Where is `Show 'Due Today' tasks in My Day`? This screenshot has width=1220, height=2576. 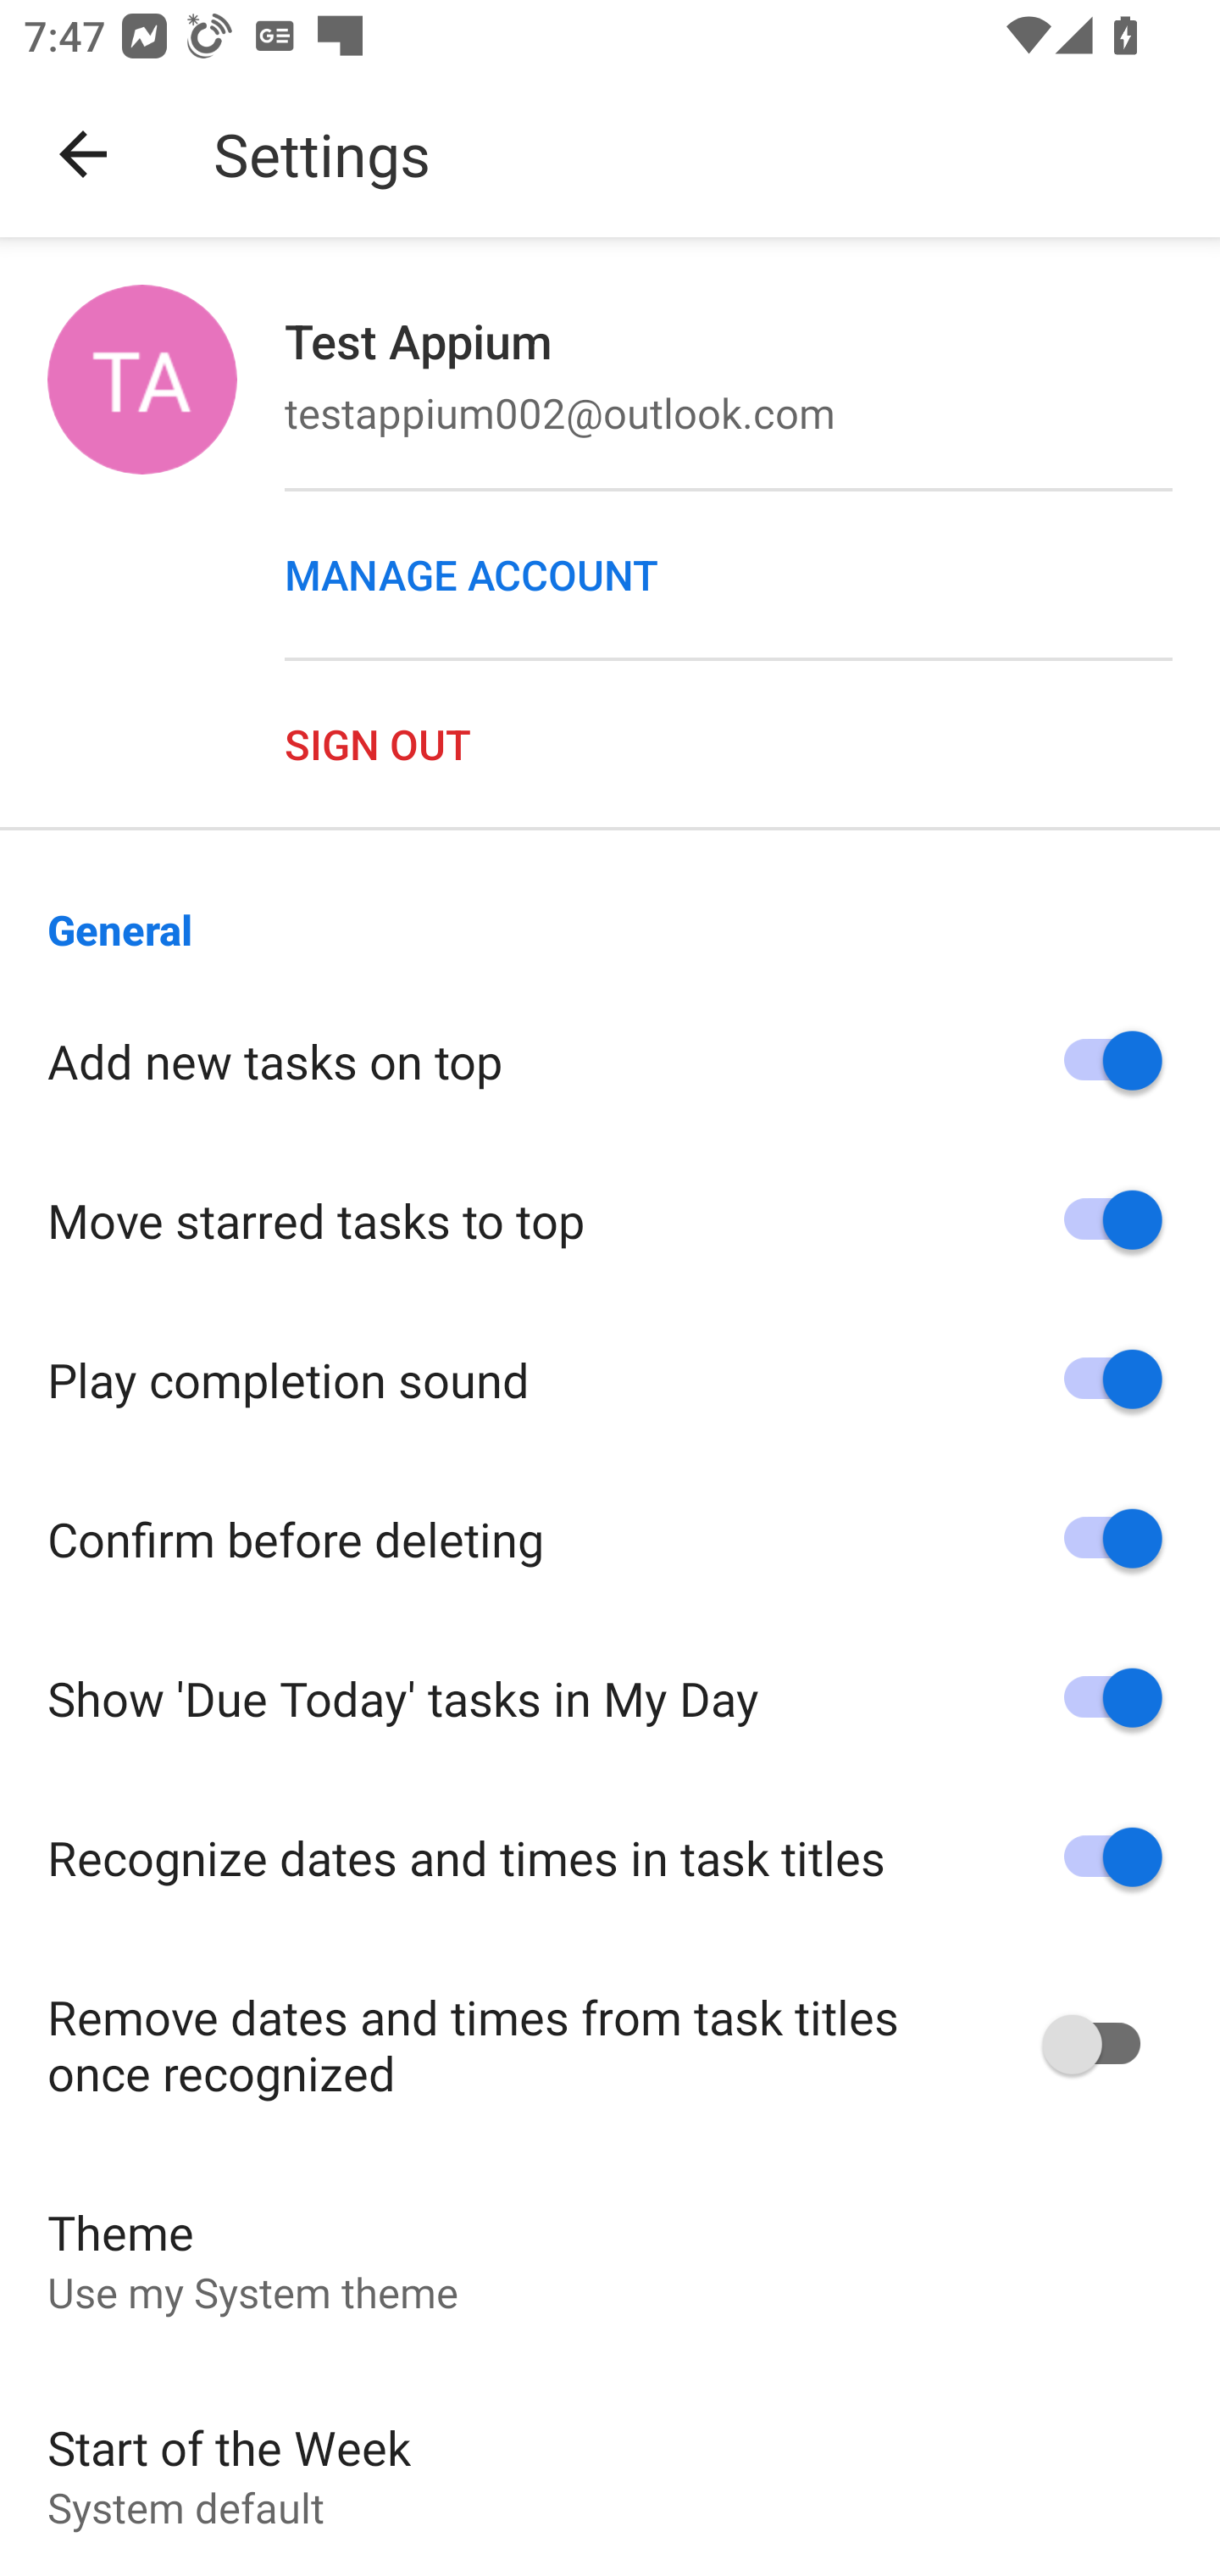
Show 'Due Today' tasks in My Day is located at coordinates (610, 1697).